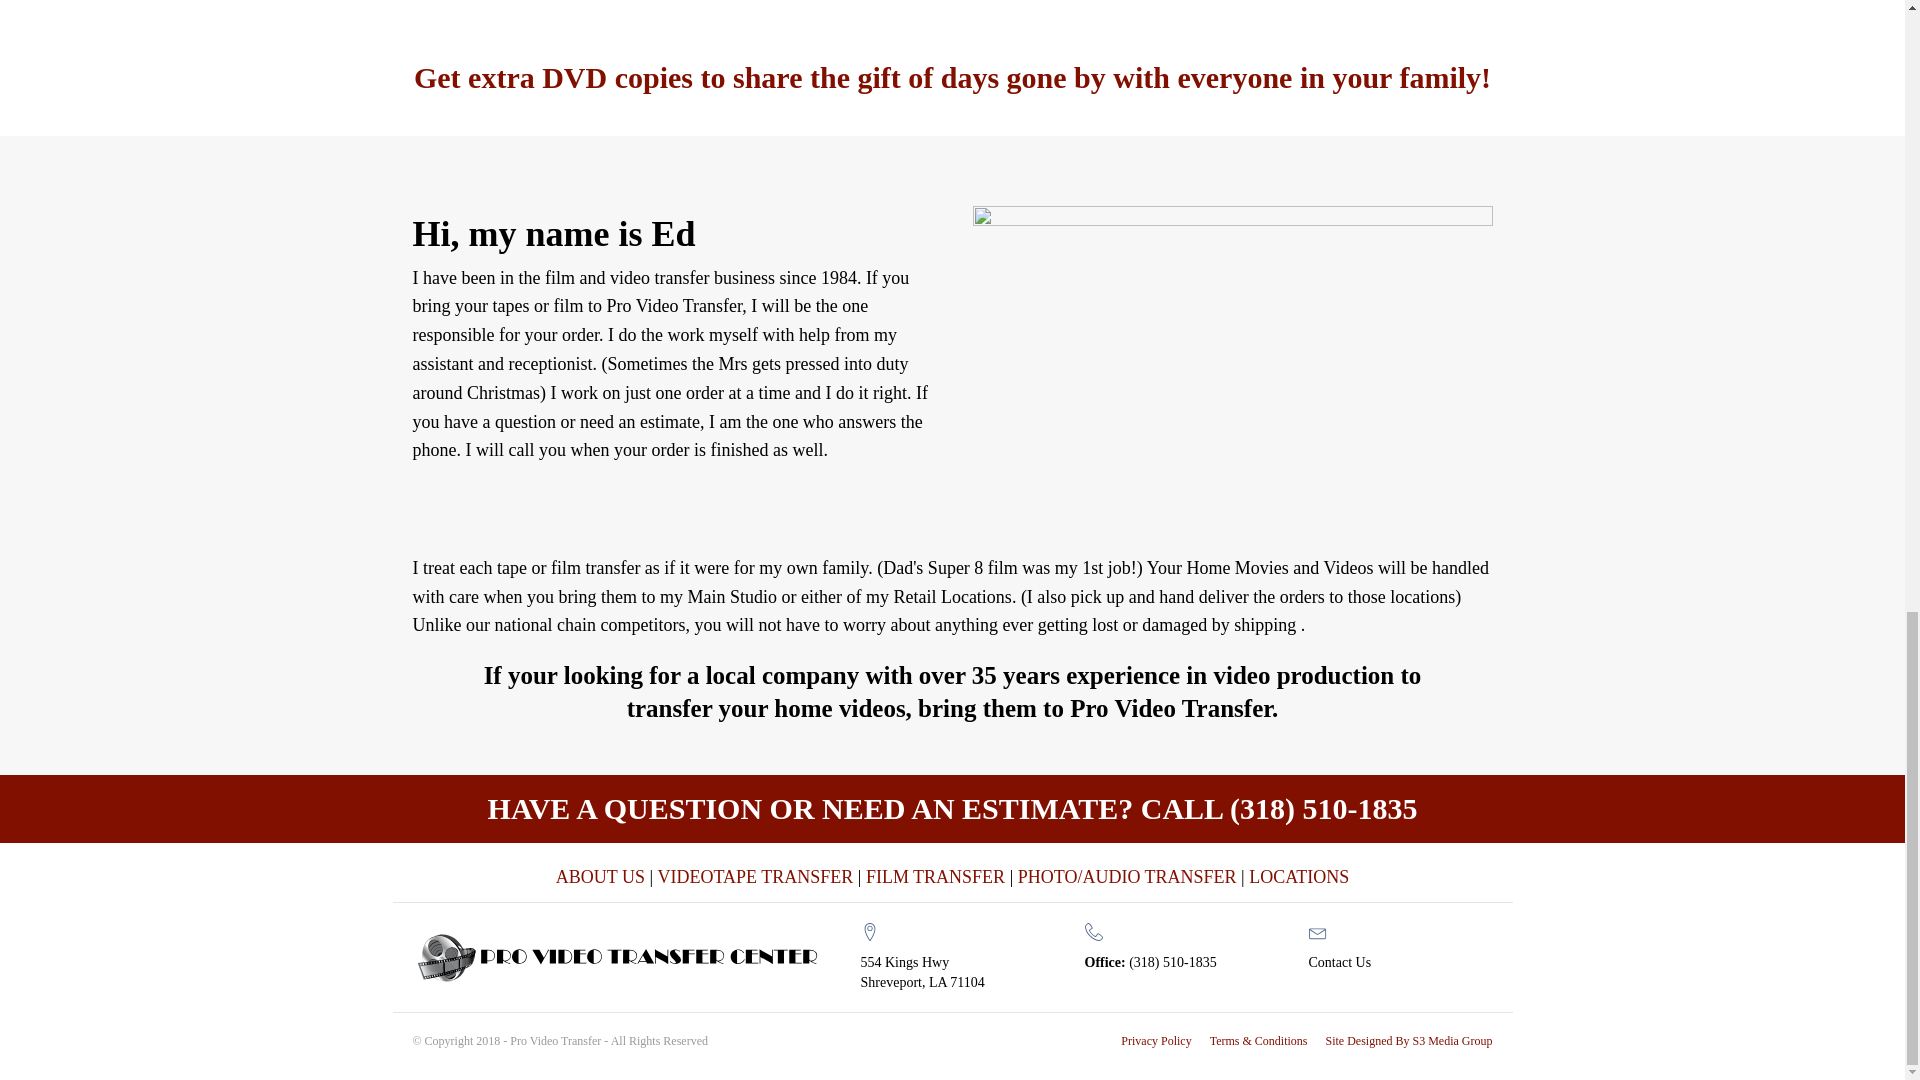 The width and height of the screenshot is (1920, 1080). I want to click on FILM TRANSFER, so click(934, 877).